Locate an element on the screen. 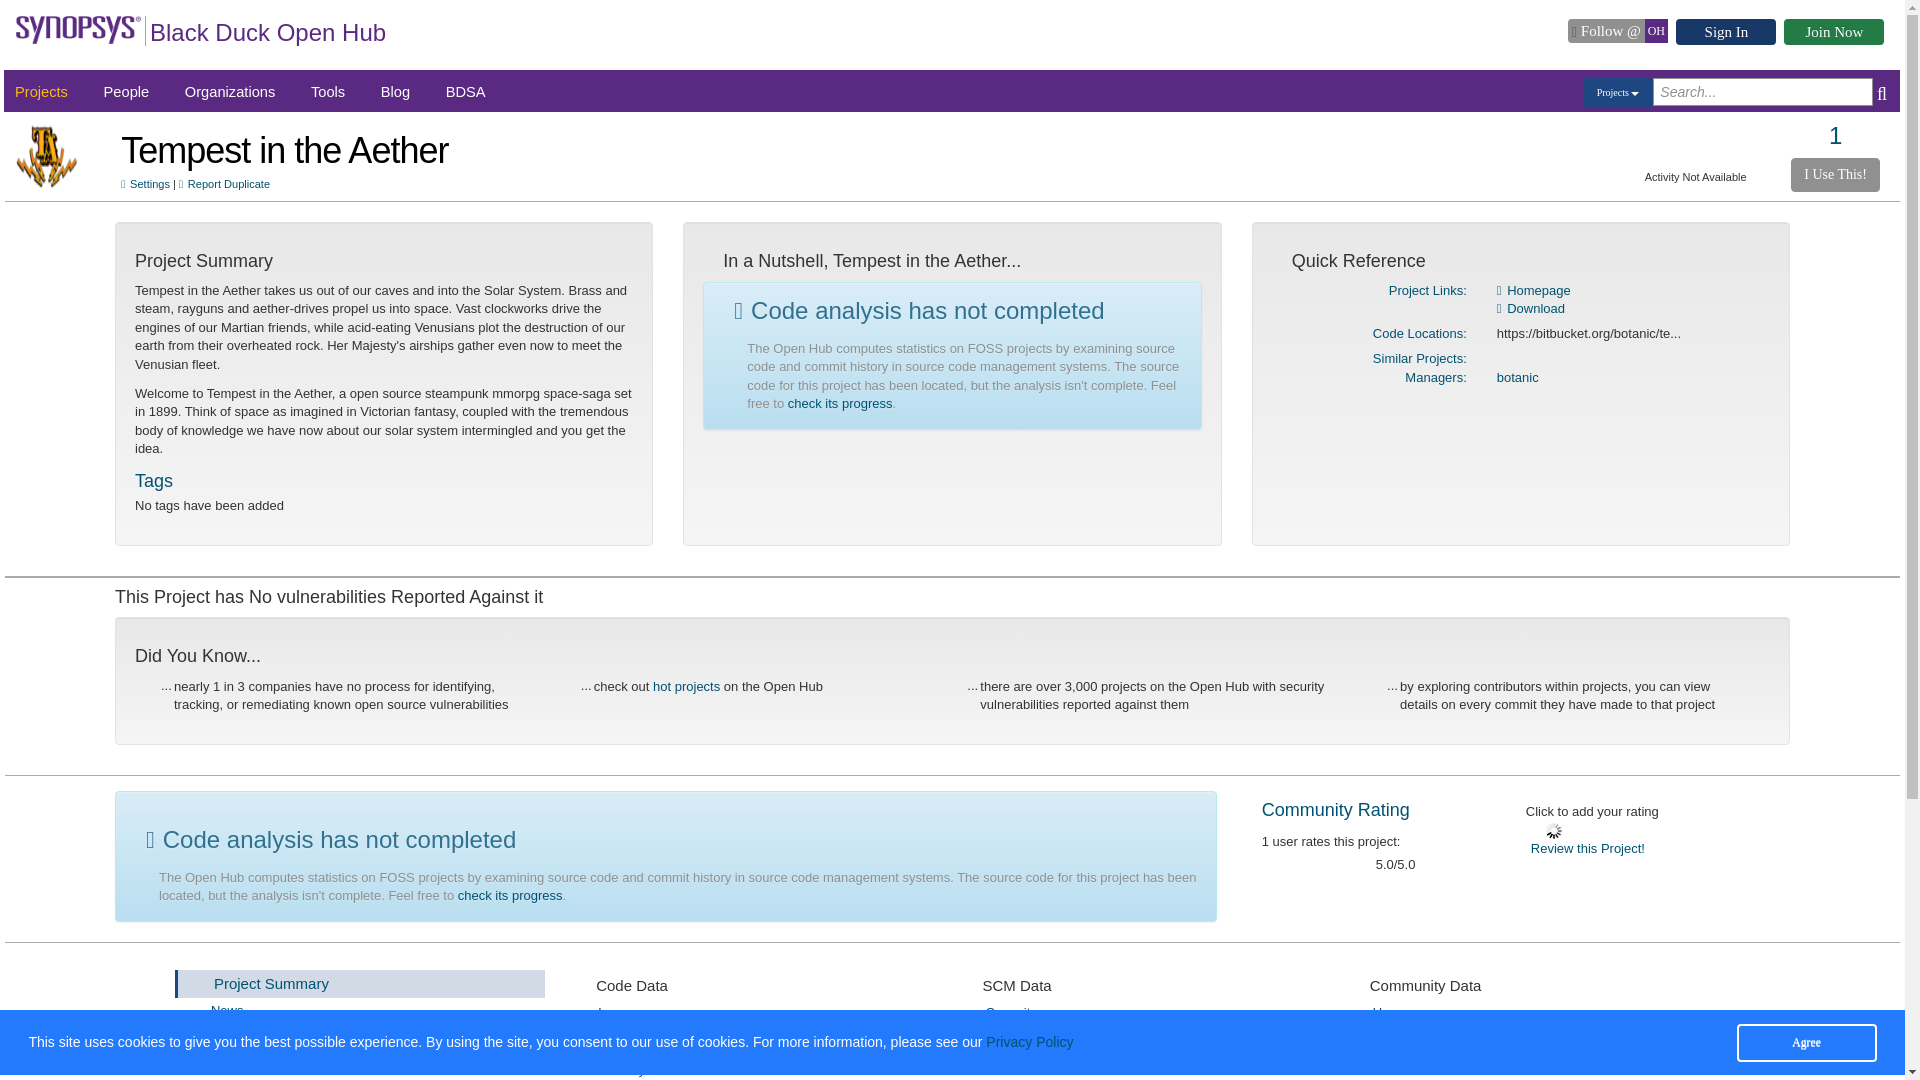 This screenshot has height=1080, width=1920. hot projects is located at coordinates (686, 686).